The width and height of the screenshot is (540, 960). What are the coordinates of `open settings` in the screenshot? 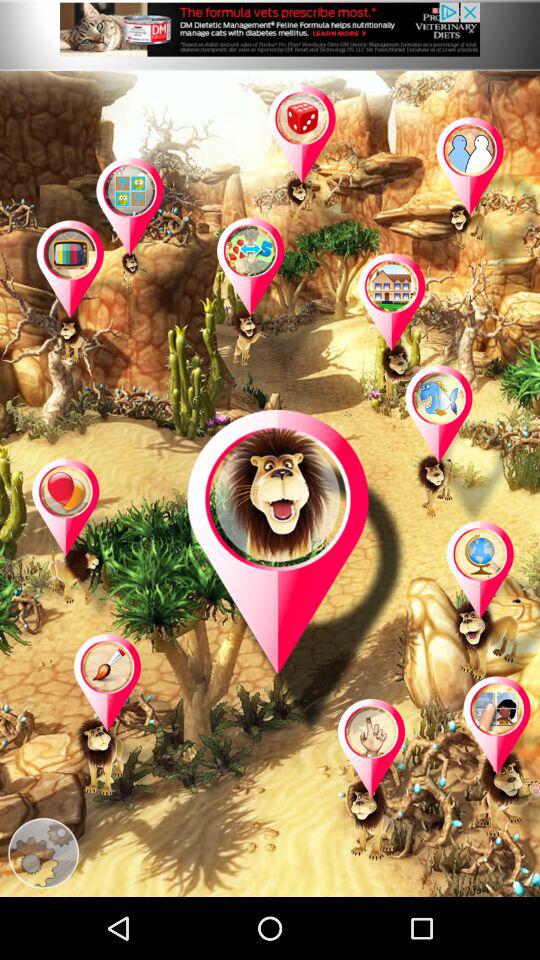 It's located at (43, 853).